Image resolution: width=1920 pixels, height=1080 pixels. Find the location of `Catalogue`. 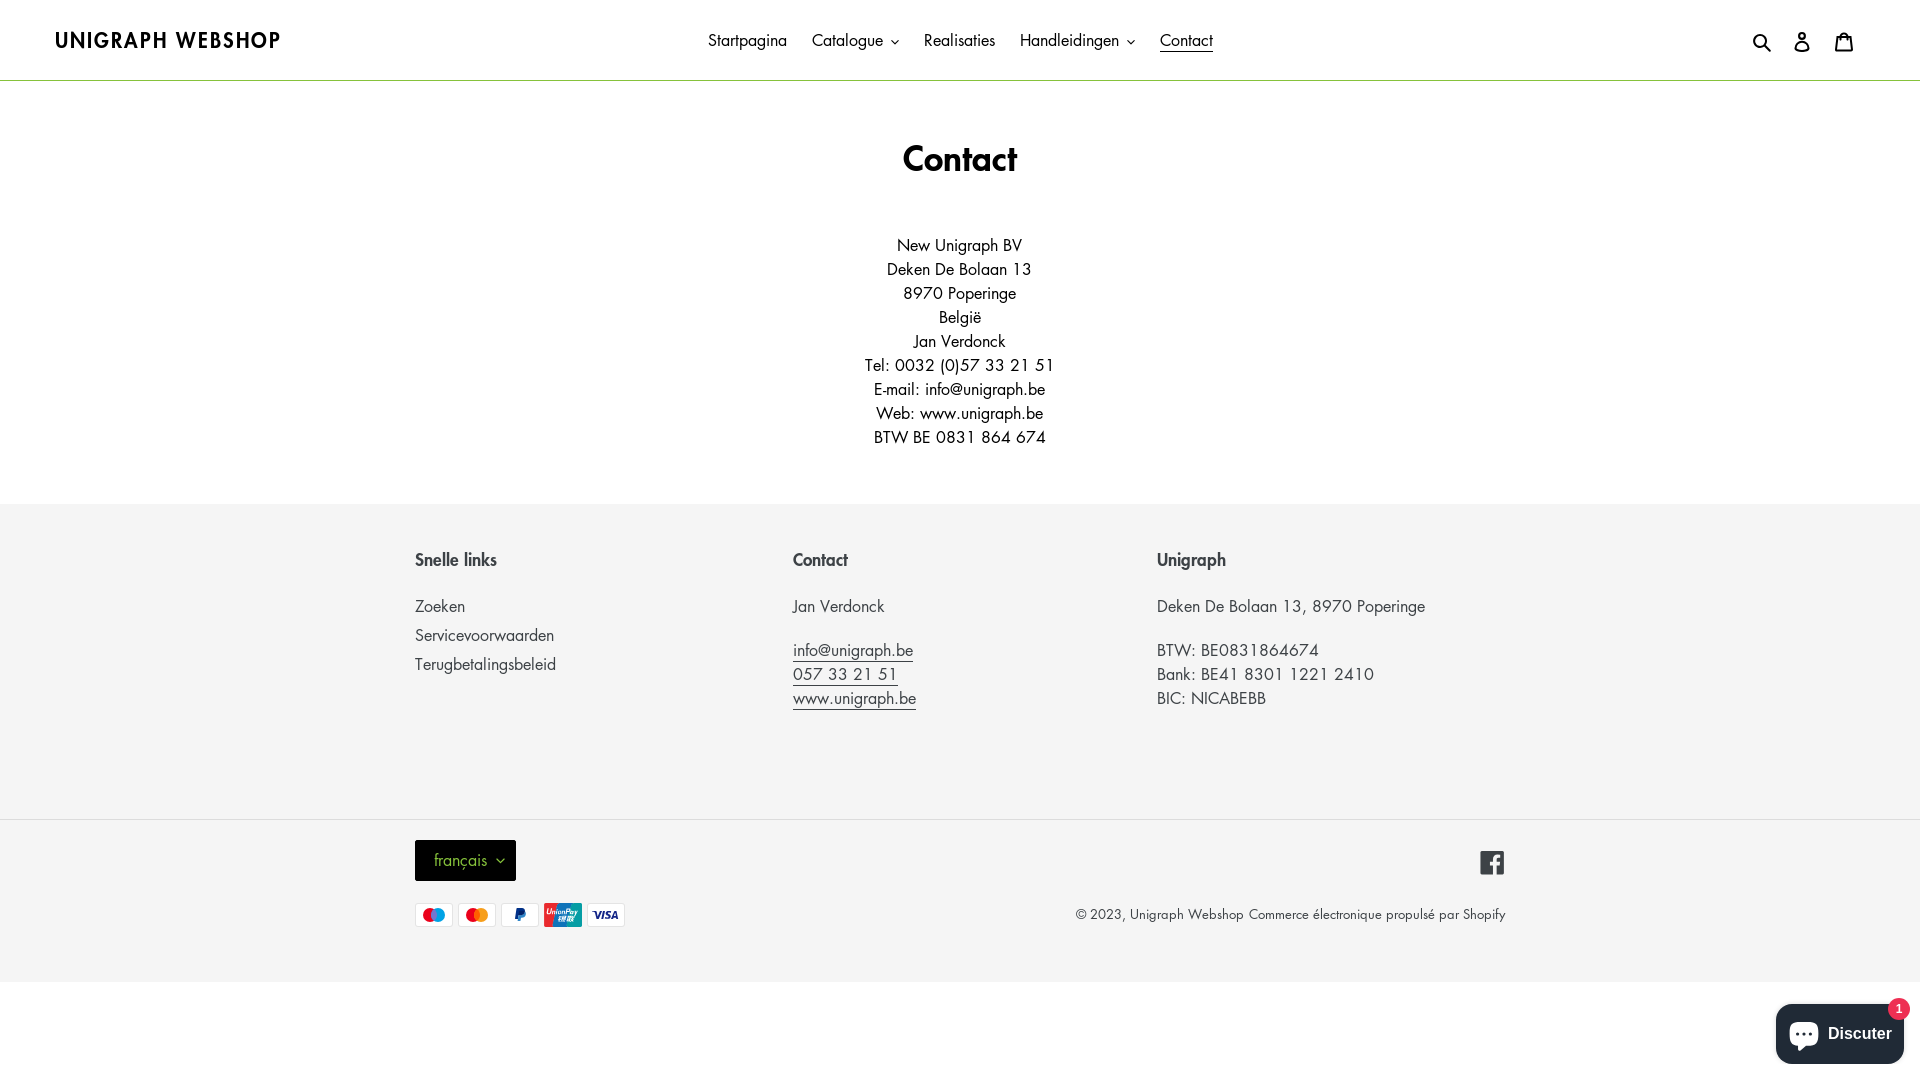

Catalogue is located at coordinates (856, 40).